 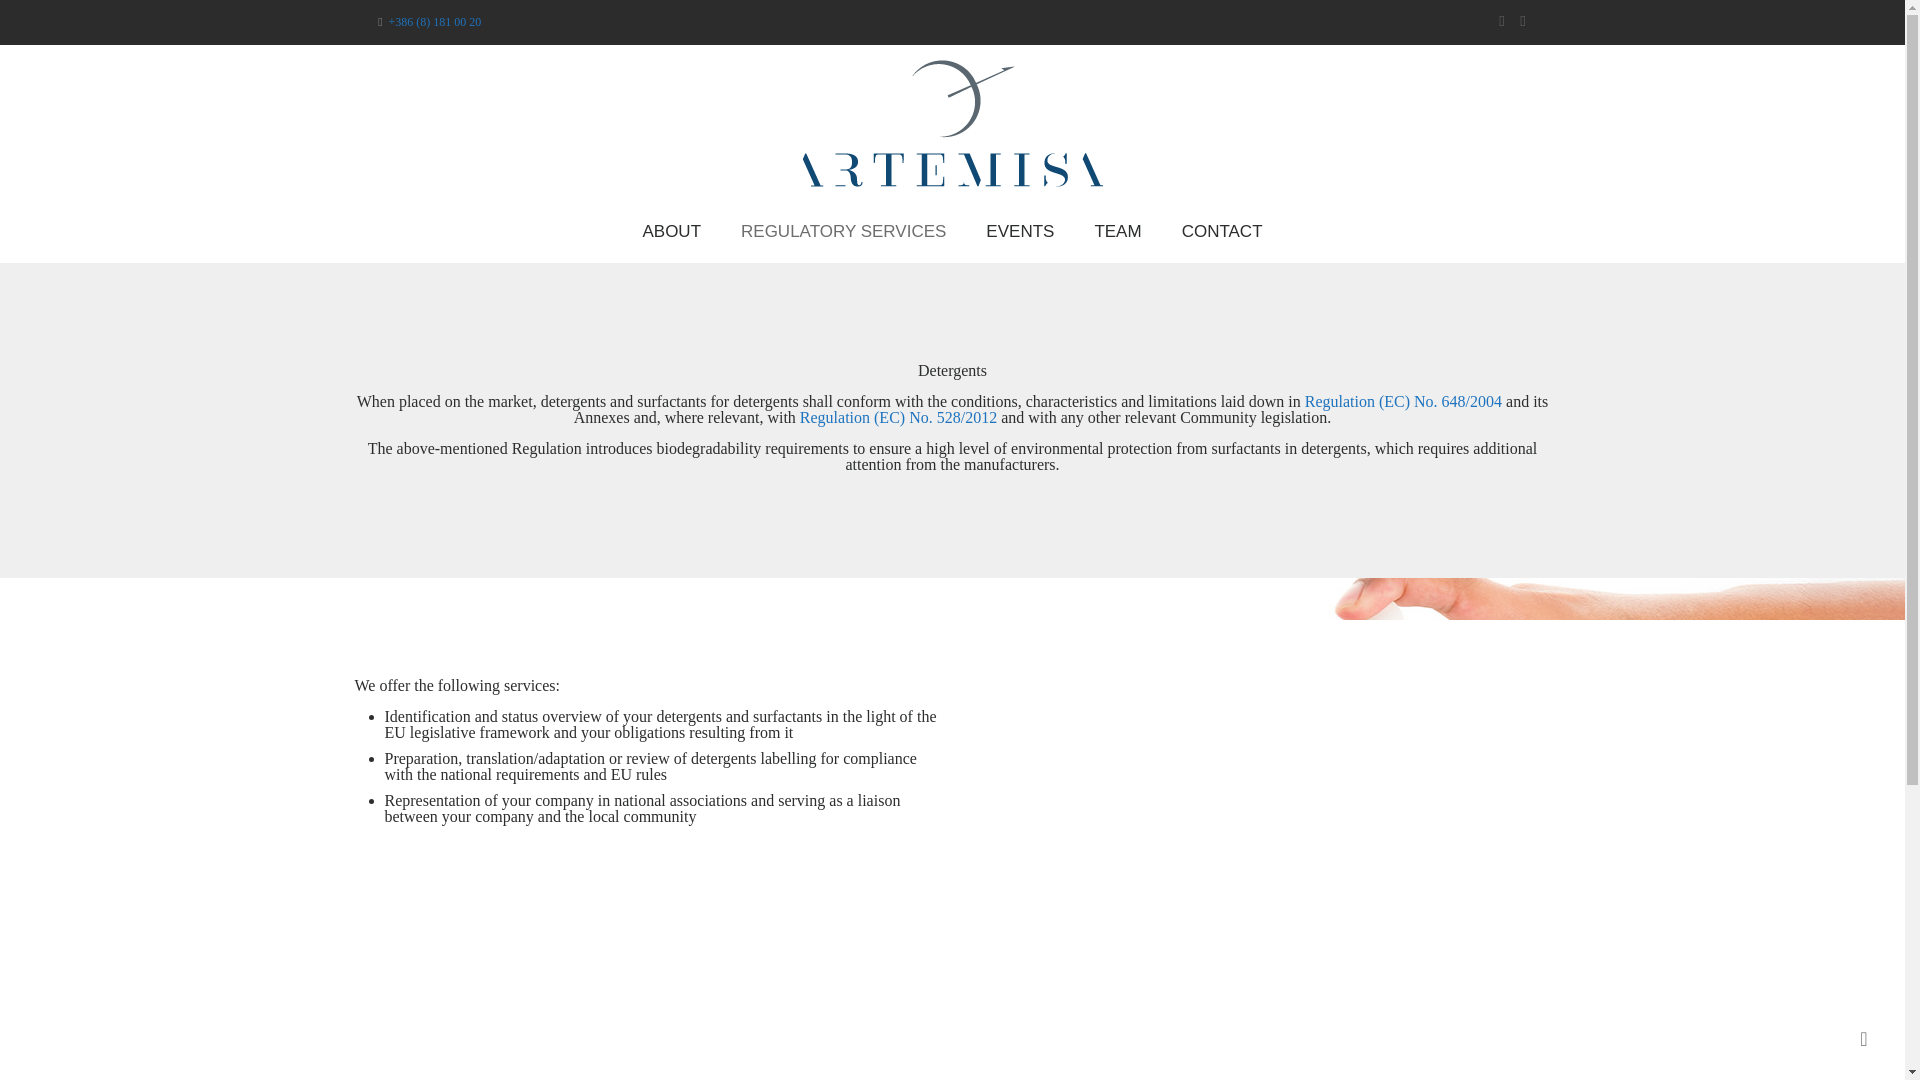 I want to click on REGULATORY SERVICES, so click(x=843, y=232).